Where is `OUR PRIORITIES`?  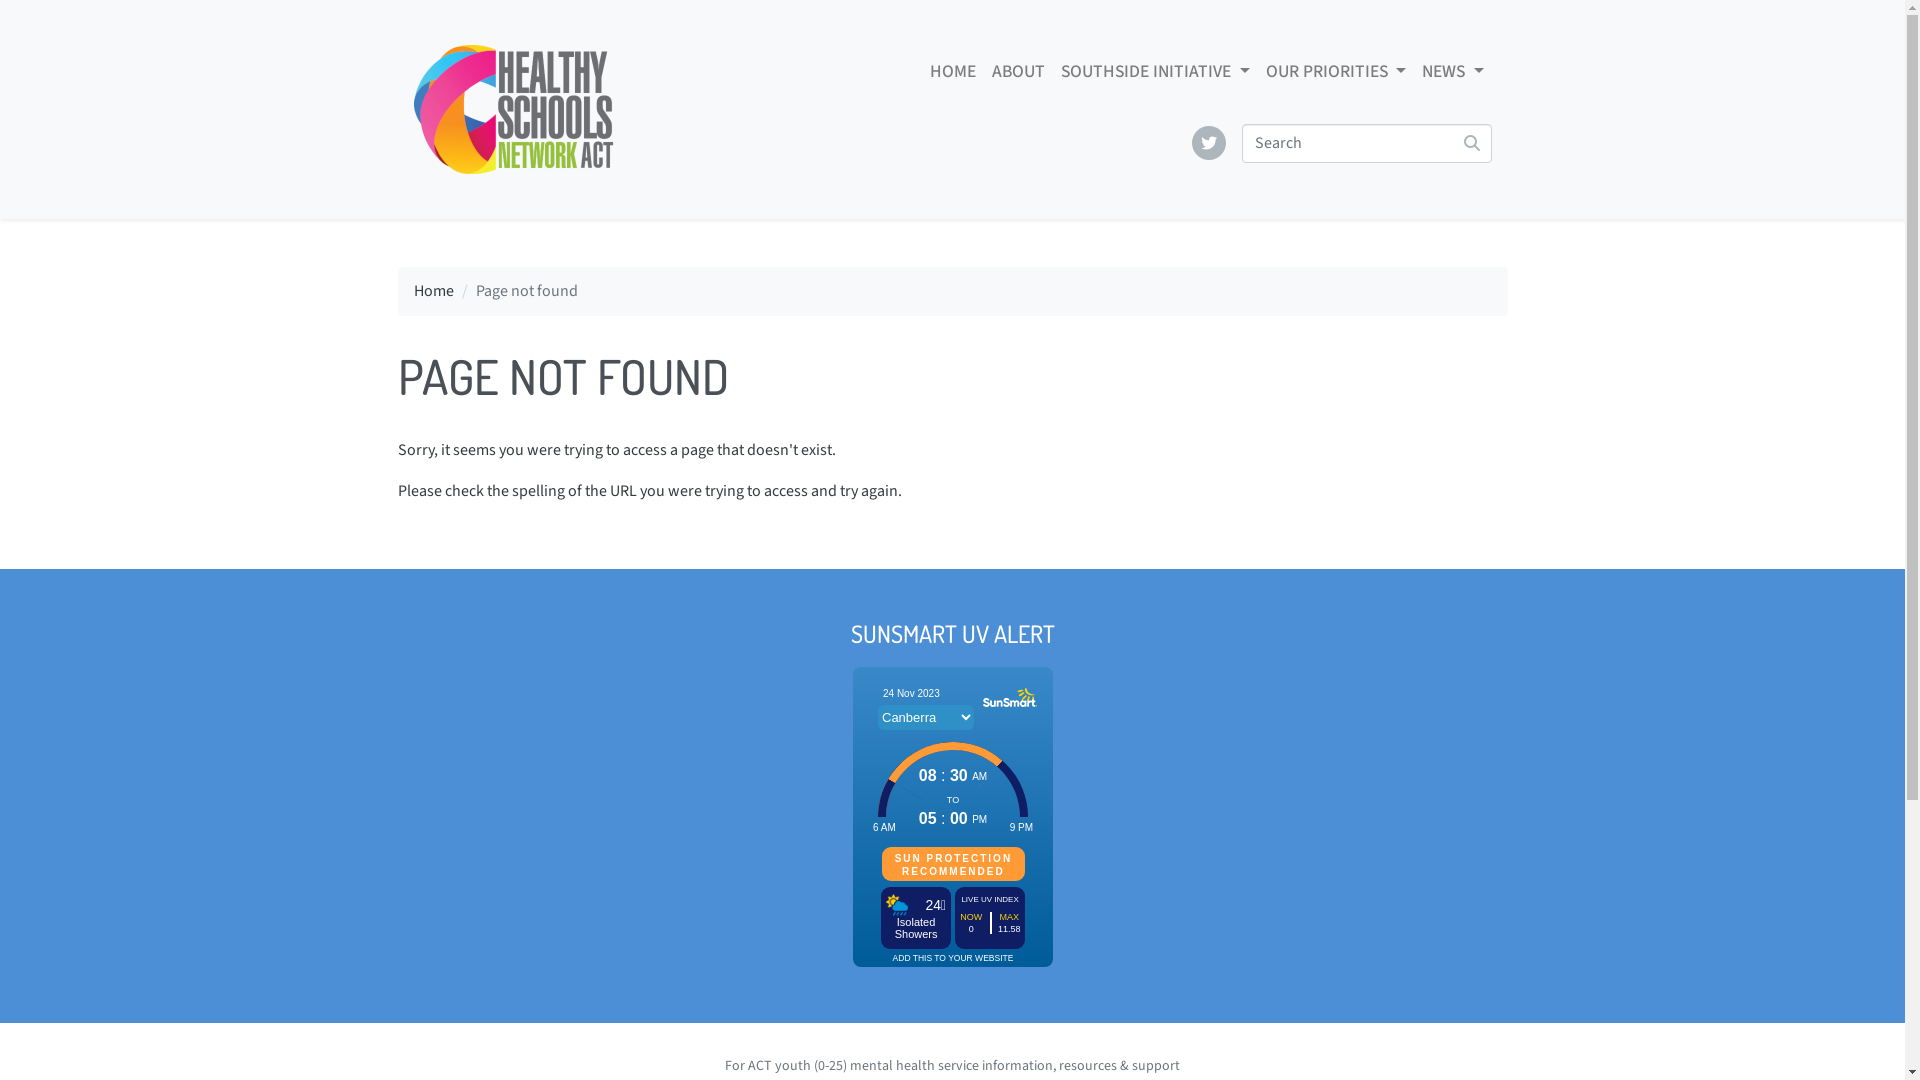
OUR PRIORITIES is located at coordinates (1336, 72).